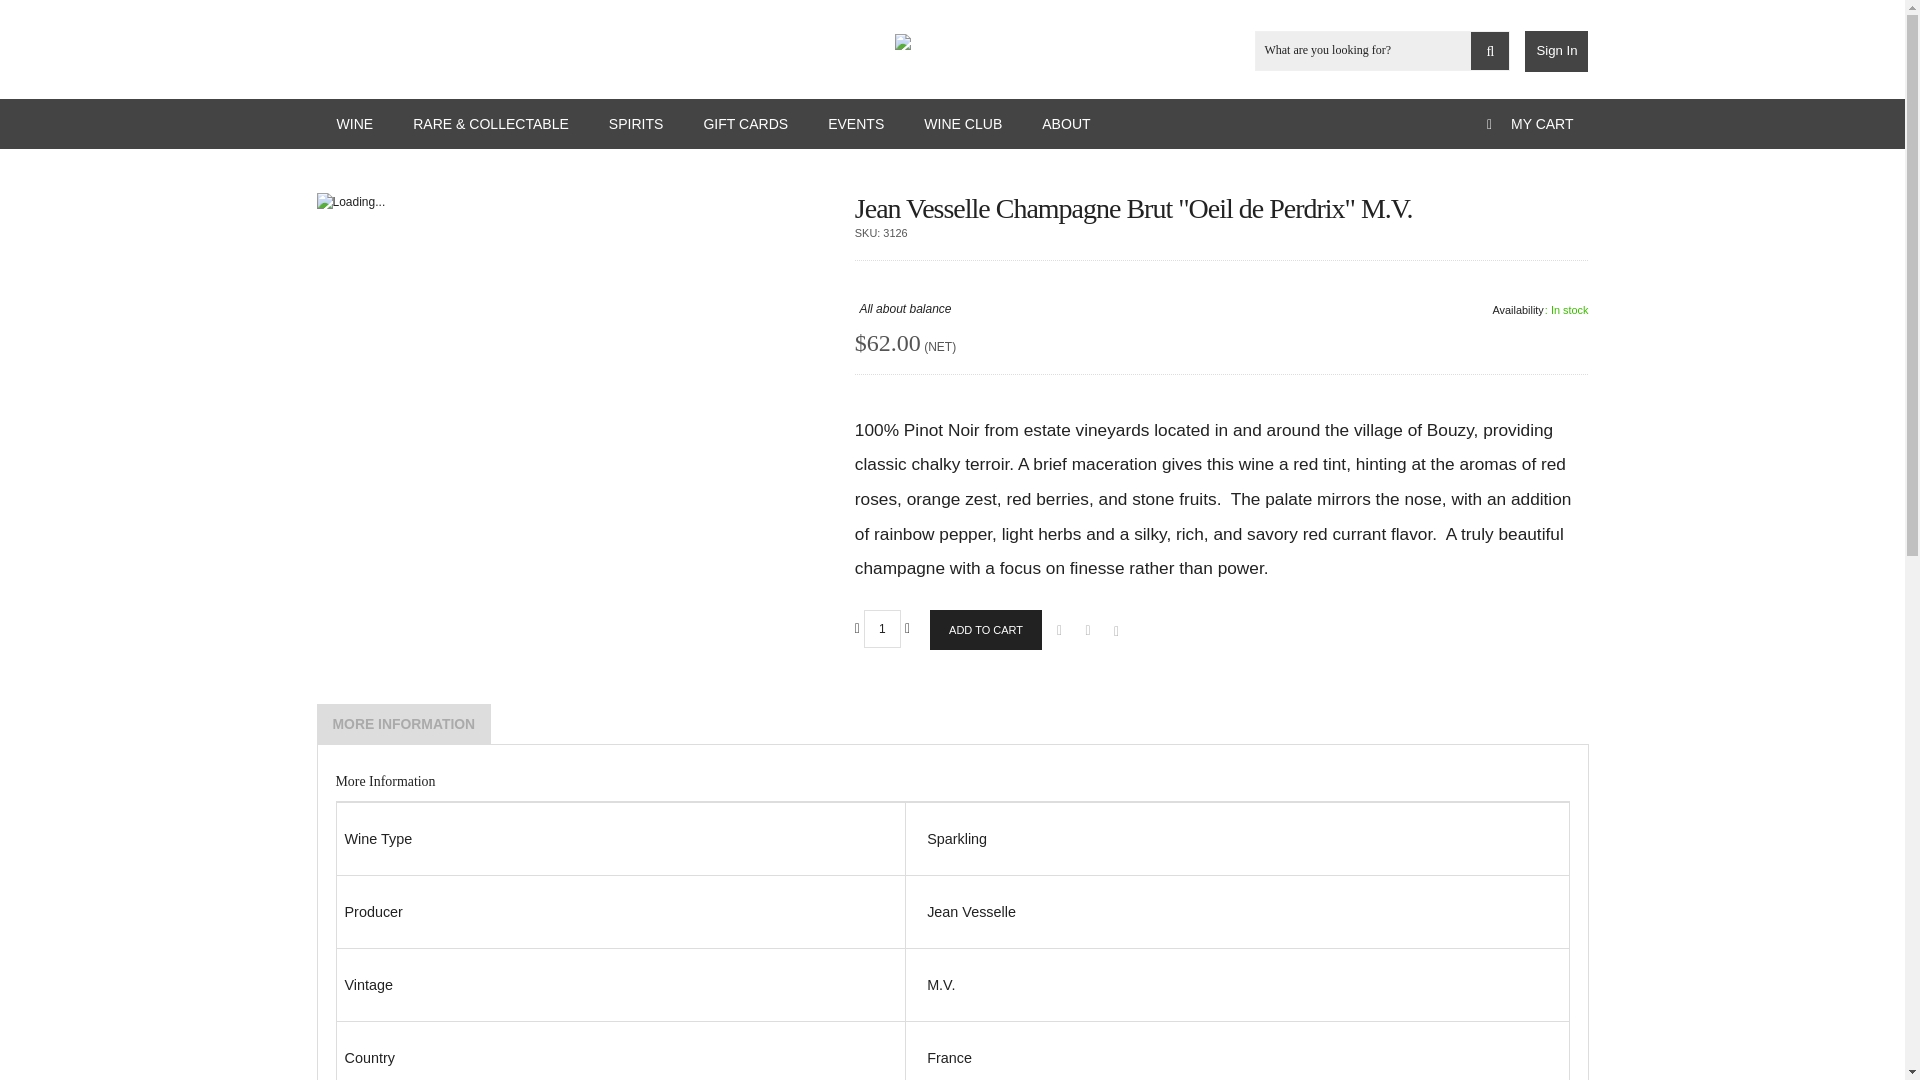  I want to click on Availability, so click(1538, 310).